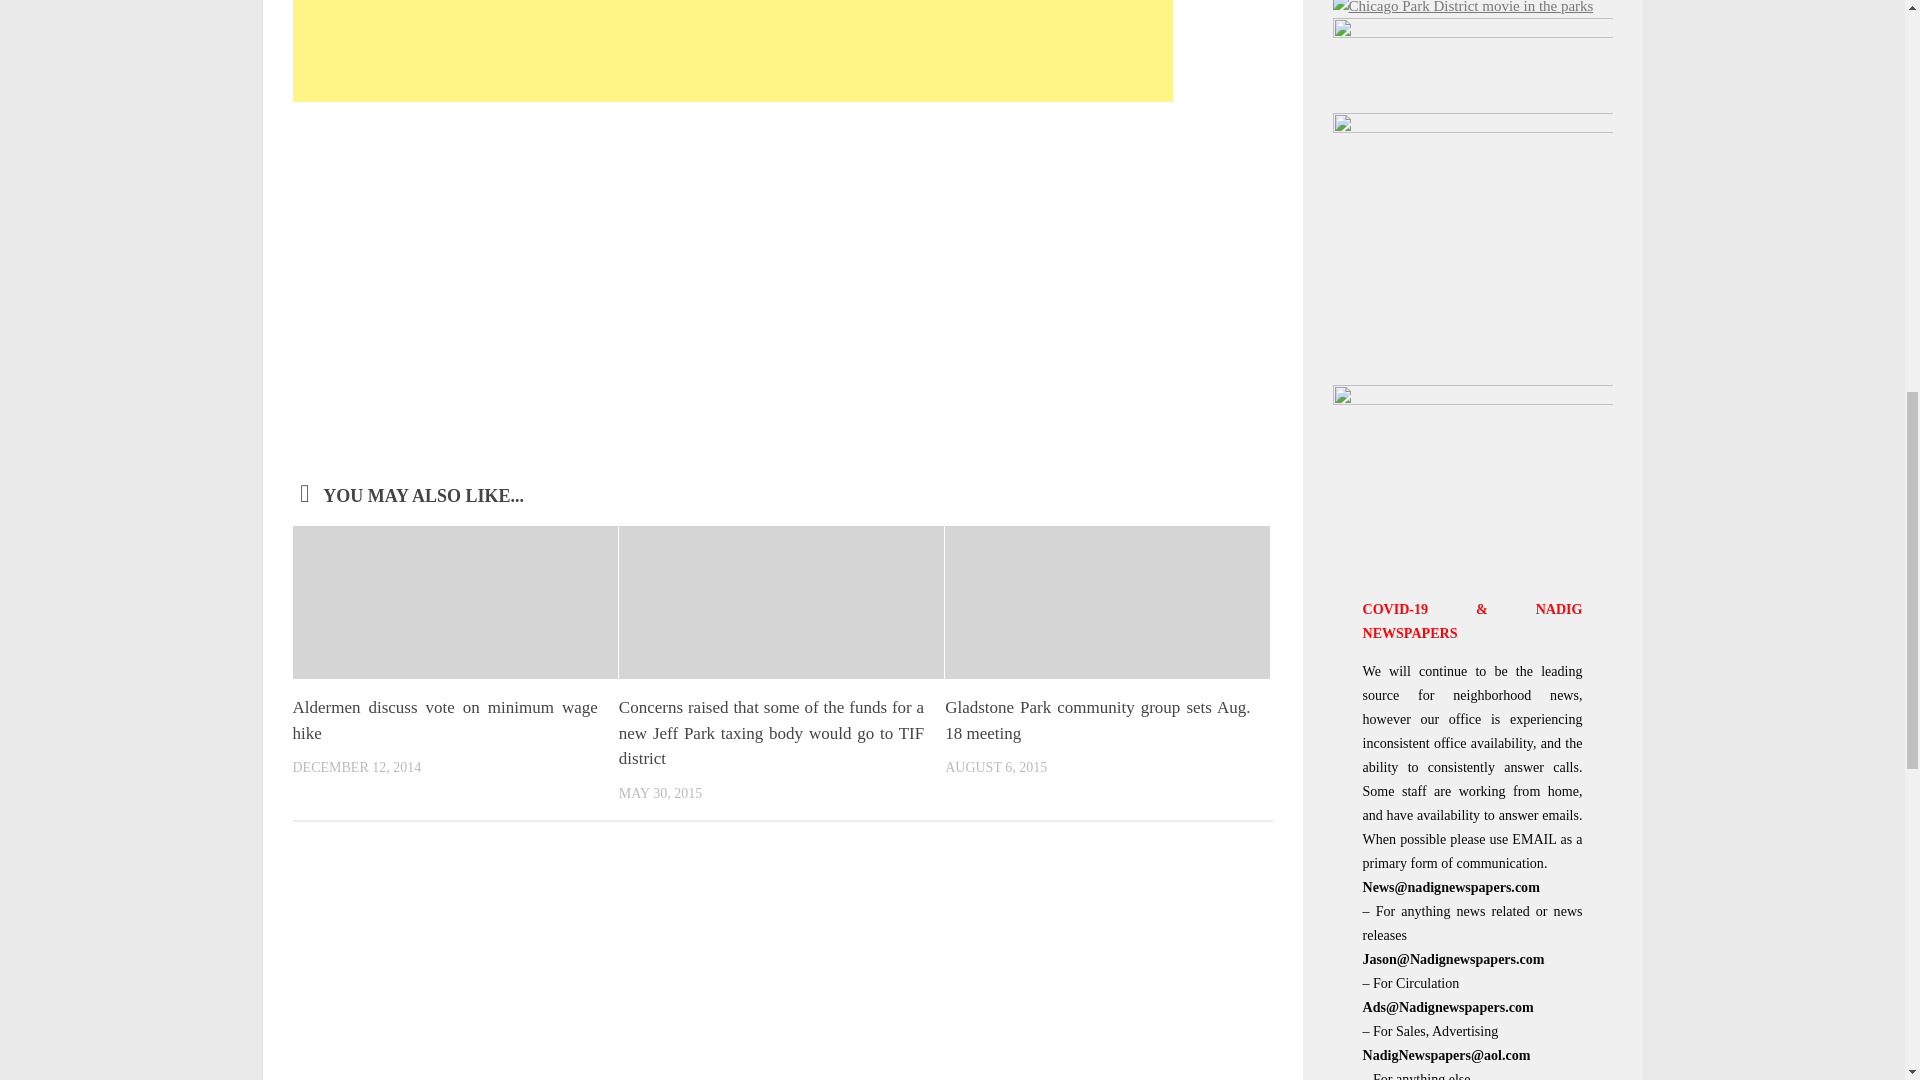 The image size is (1920, 1080). What do you see at coordinates (444, 720) in the screenshot?
I see `Aldermen discuss vote on minimum wage hike` at bounding box center [444, 720].